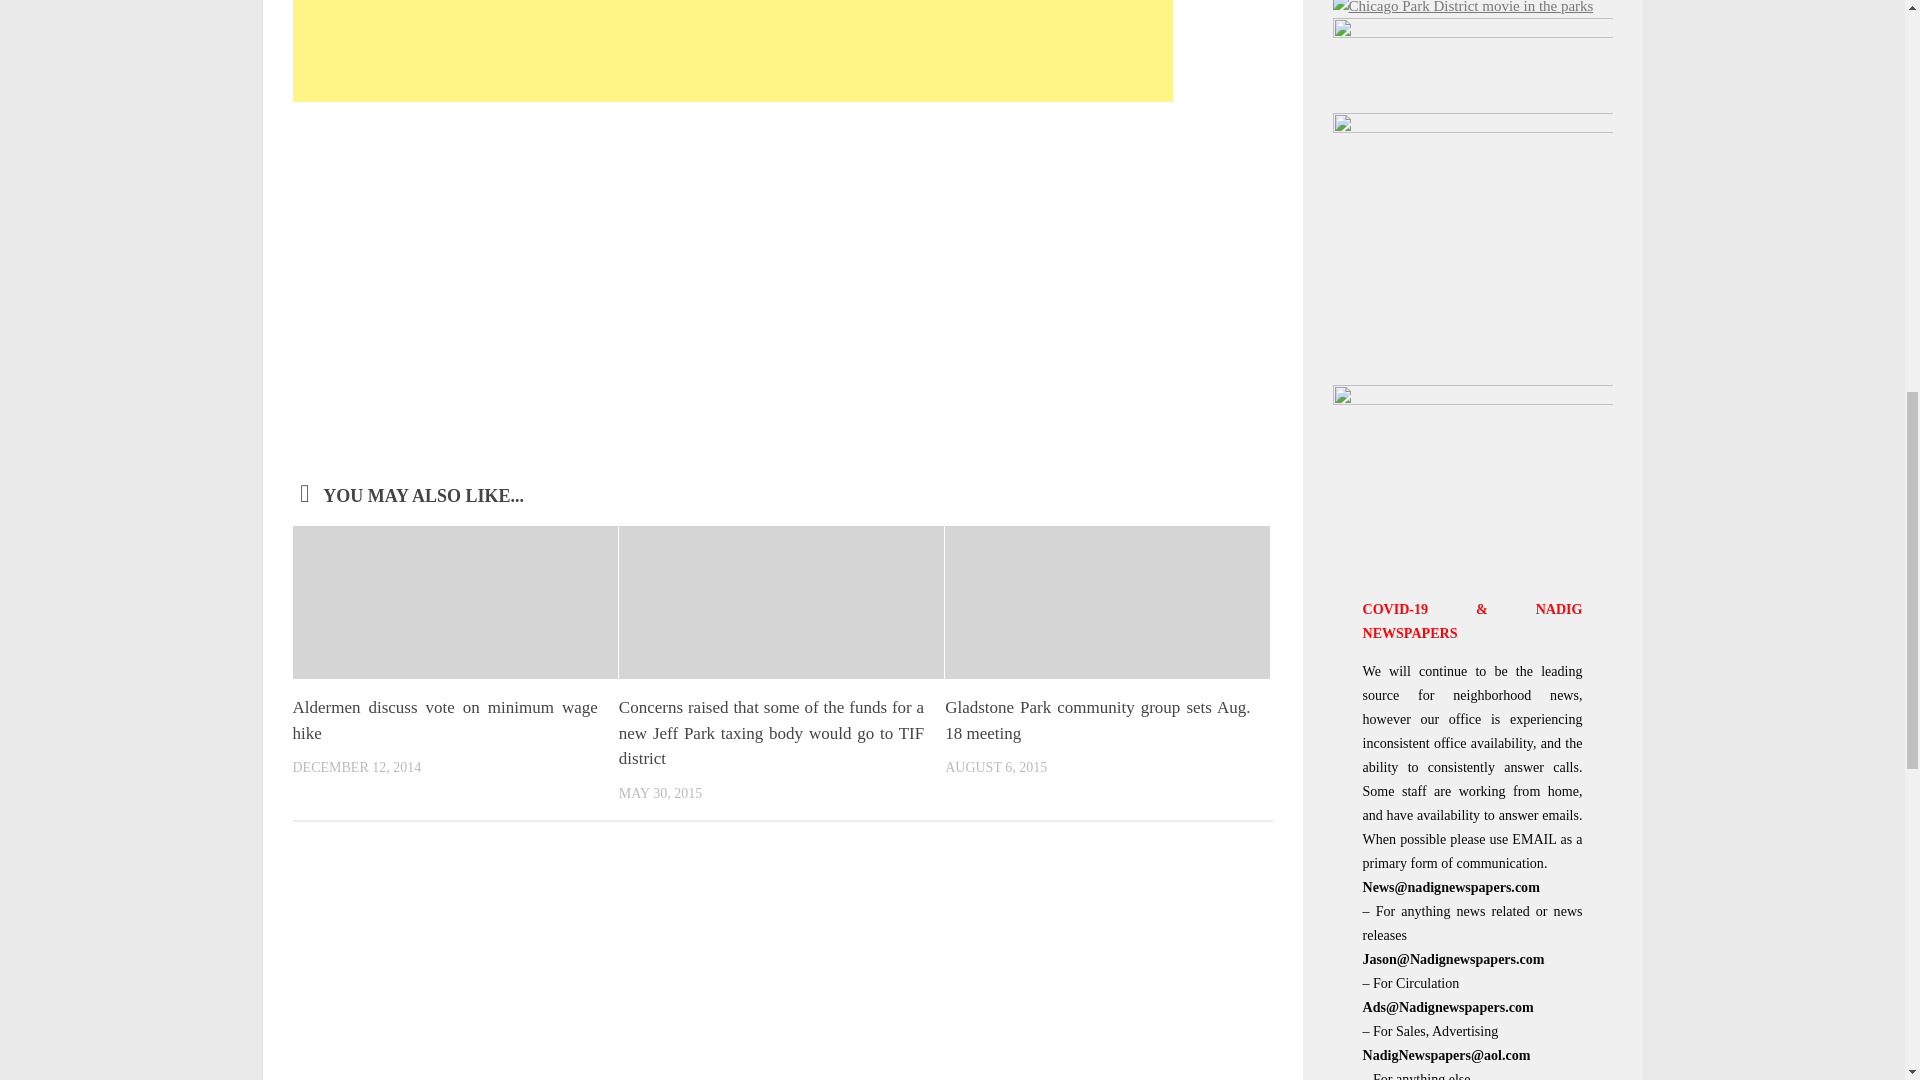 The image size is (1920, 1080). What do you see at coordinates (444, 720) in the screenshot?
I see `Aldermen discuss vote on minimum wage hike` at bounding box center [444, 720].